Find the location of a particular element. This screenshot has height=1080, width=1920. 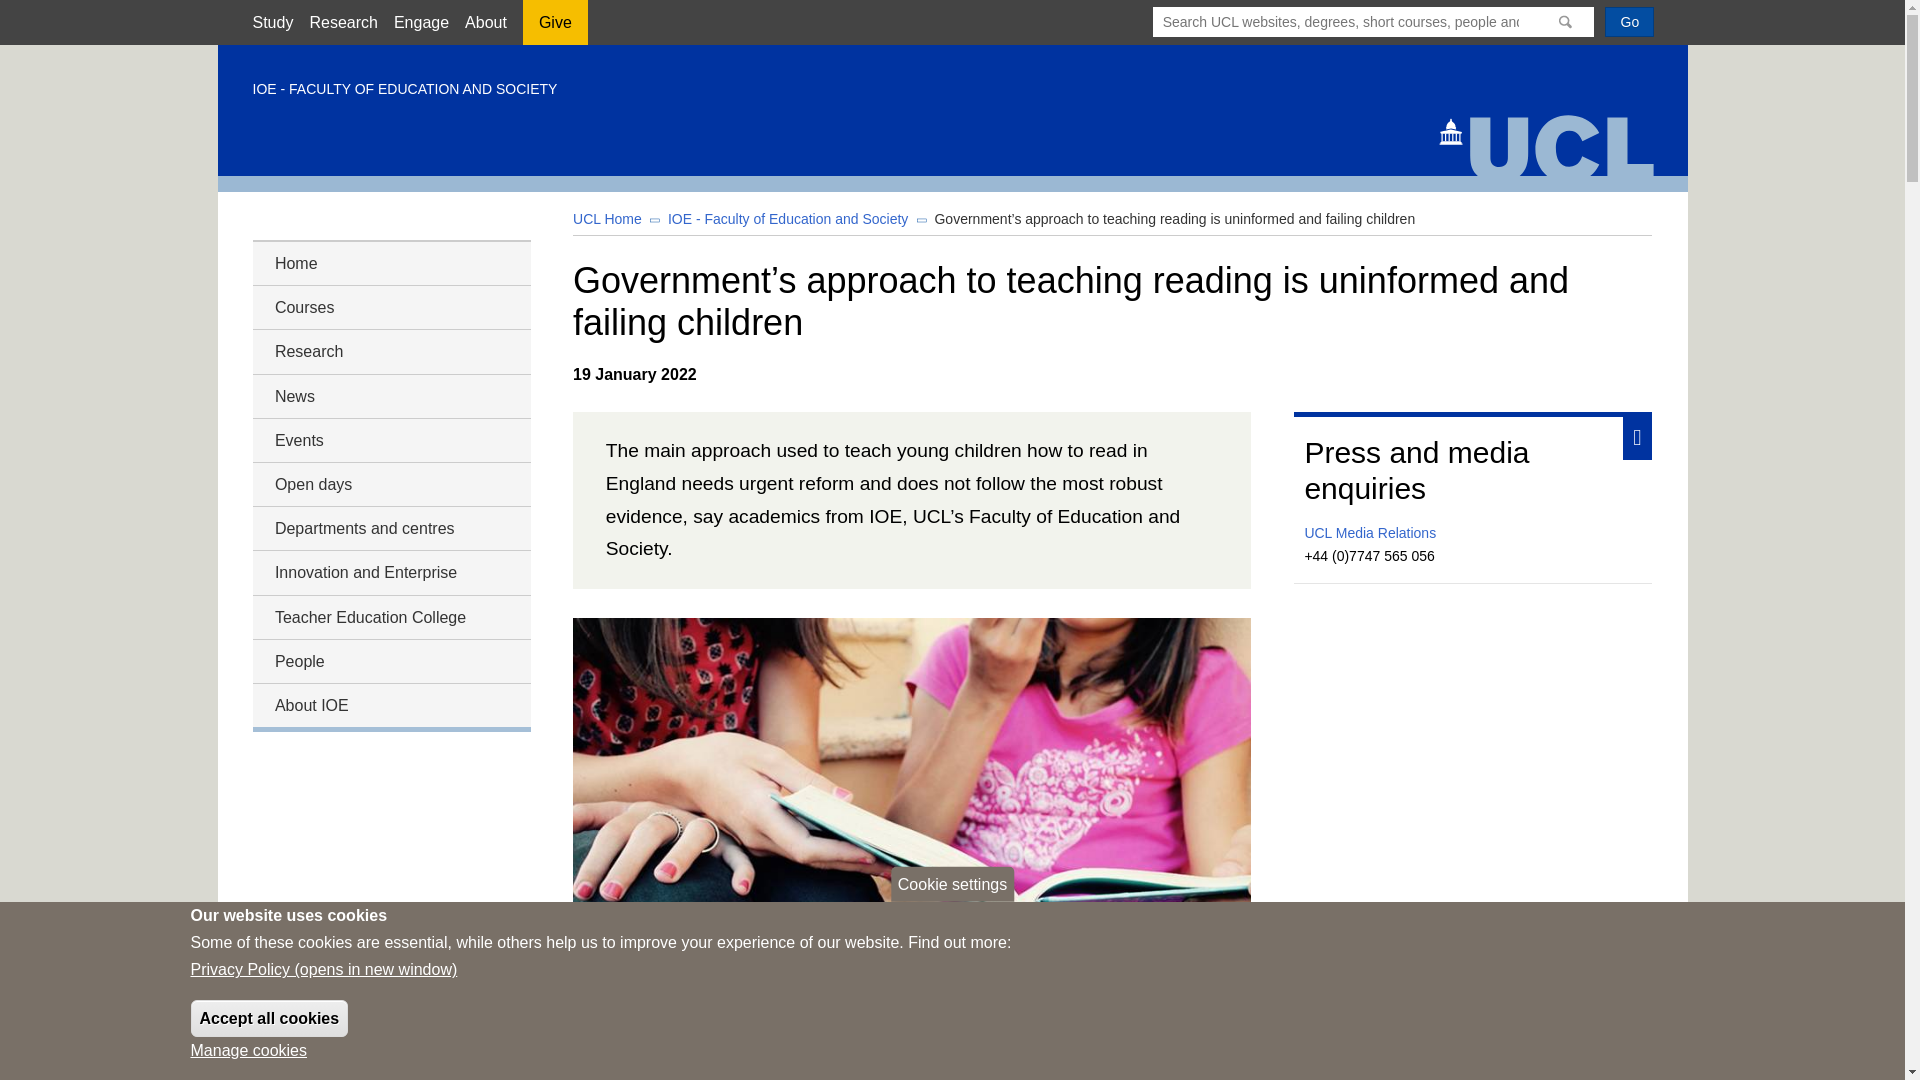

Departments and centres is located at coordinates (390, 528).